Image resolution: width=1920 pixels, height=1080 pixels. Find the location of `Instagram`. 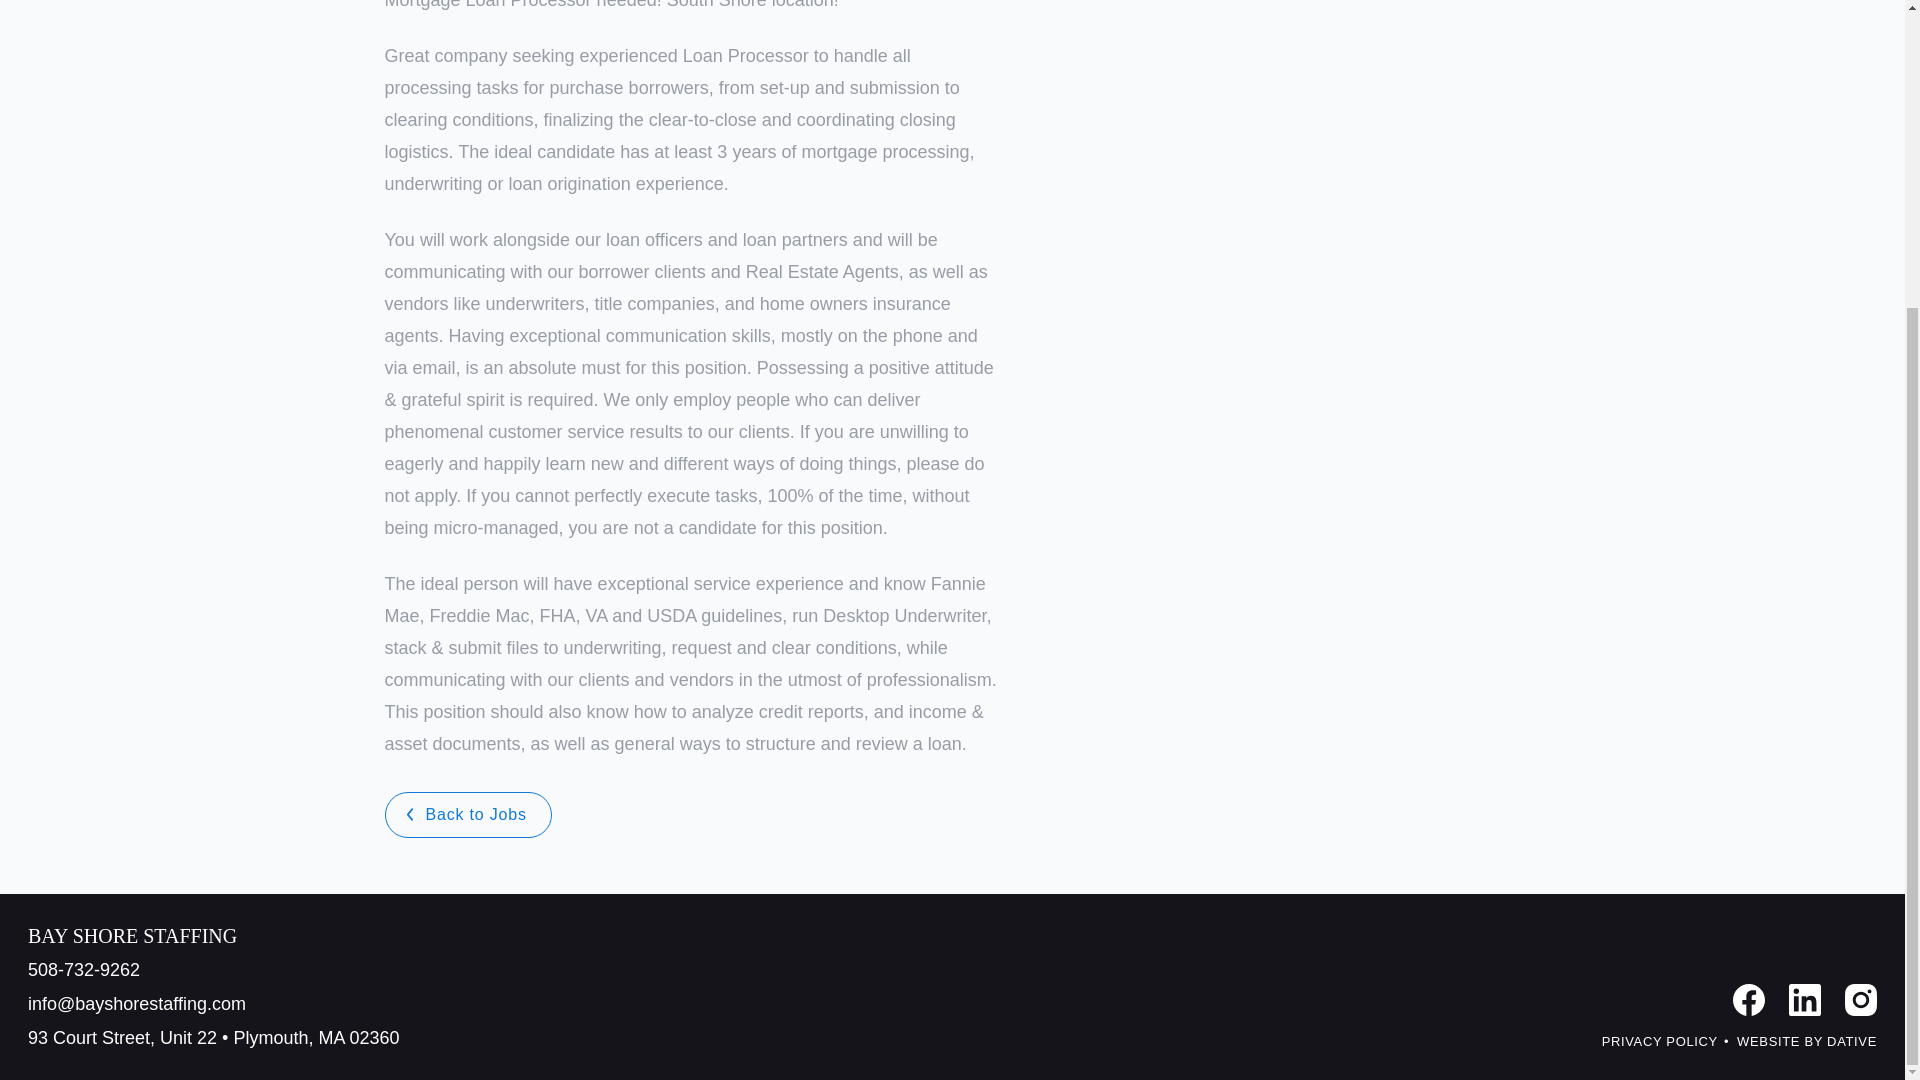

Instagram is located at coordinates (1861, 1000).